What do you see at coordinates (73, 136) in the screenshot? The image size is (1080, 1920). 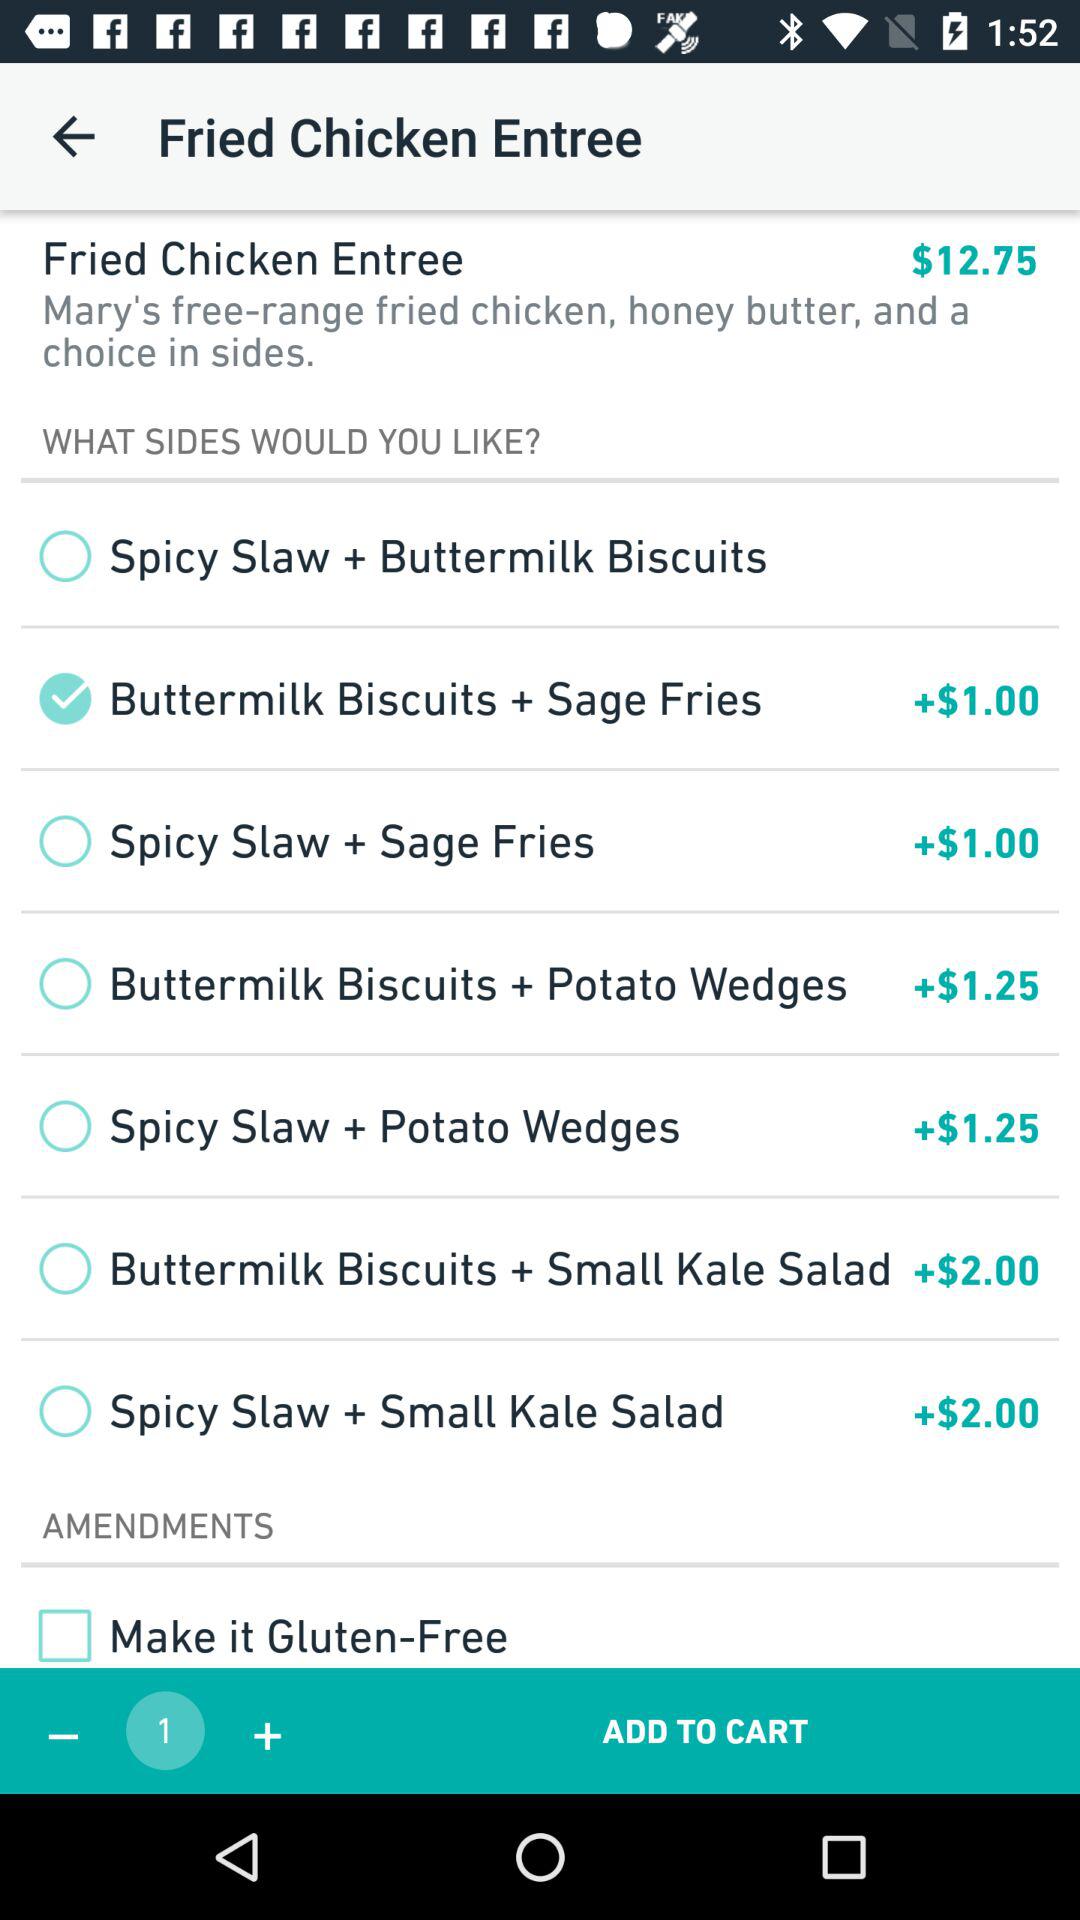 I see `tap icon above fried chicken entree item` at bounding box center [73, 136].